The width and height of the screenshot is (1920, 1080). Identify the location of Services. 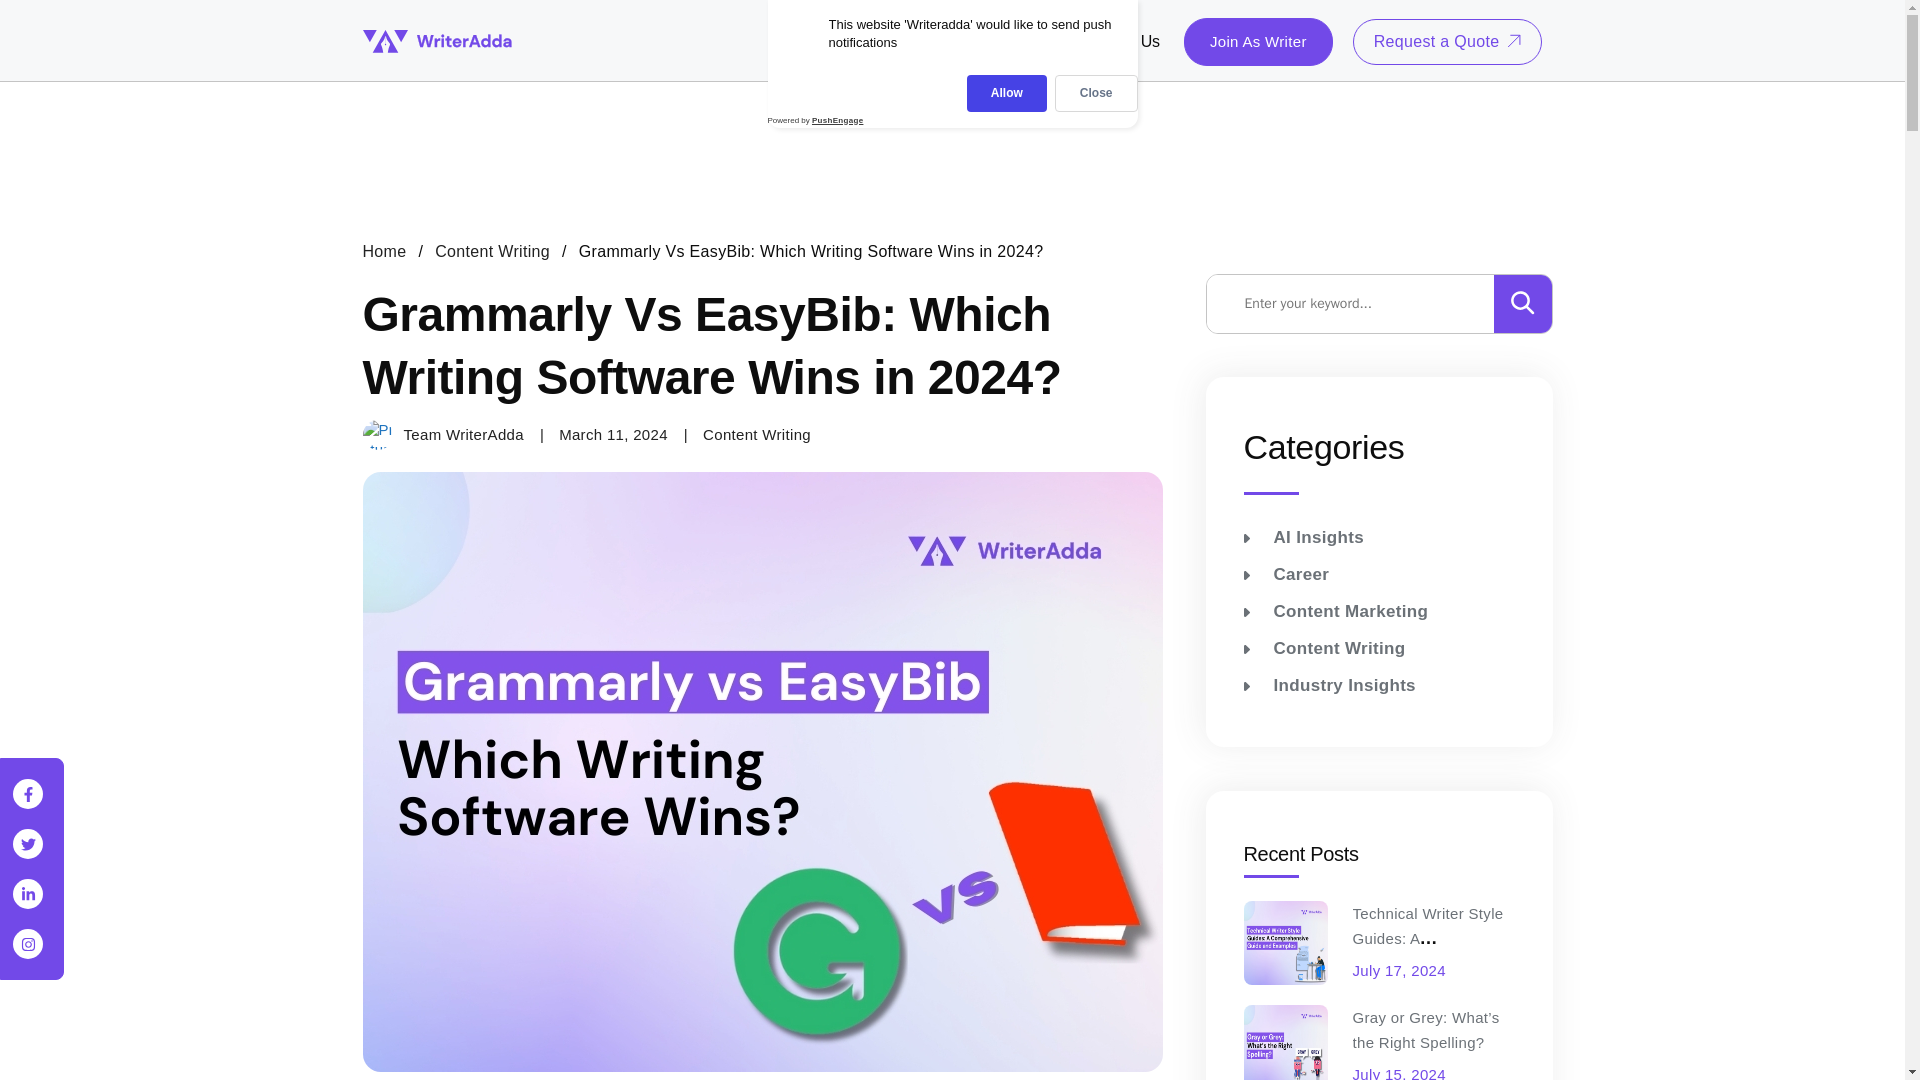
(881, 41).